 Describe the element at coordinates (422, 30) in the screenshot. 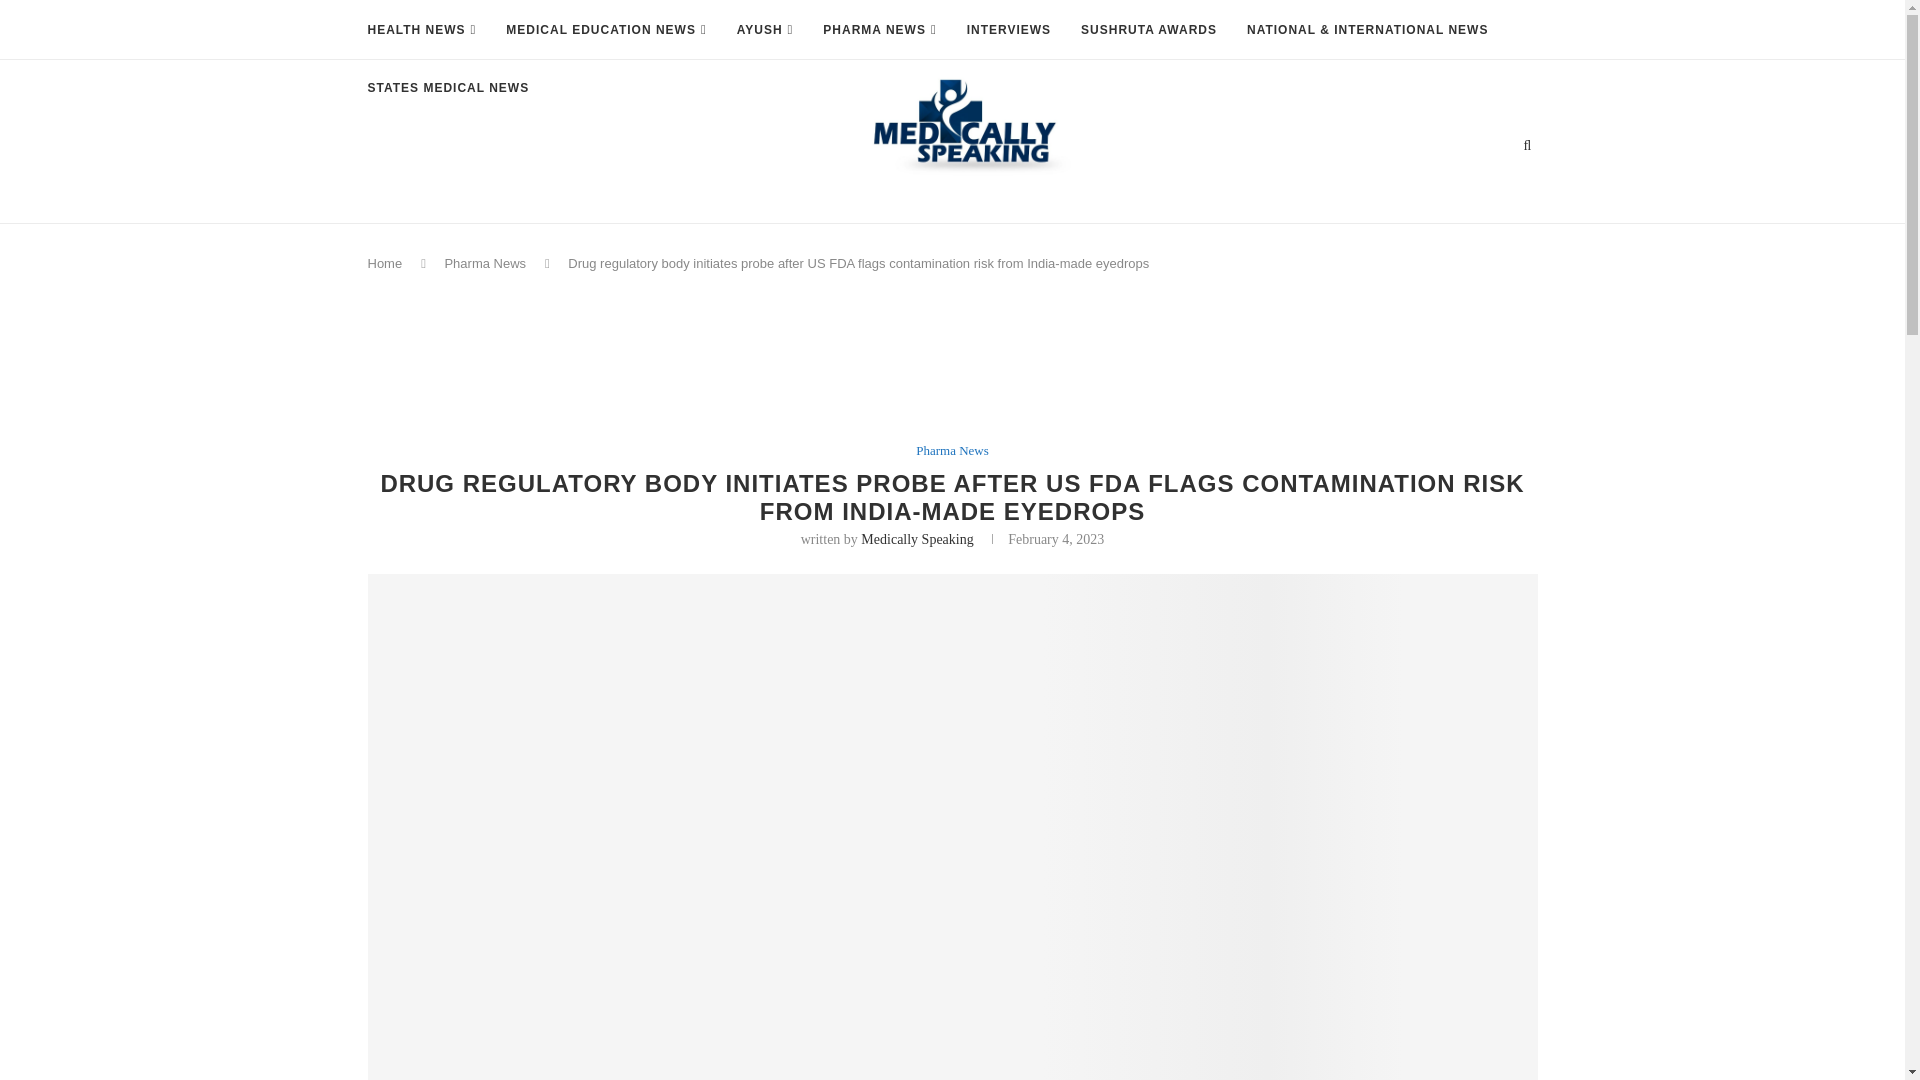

I see `HEALTH NEWS` at that location.